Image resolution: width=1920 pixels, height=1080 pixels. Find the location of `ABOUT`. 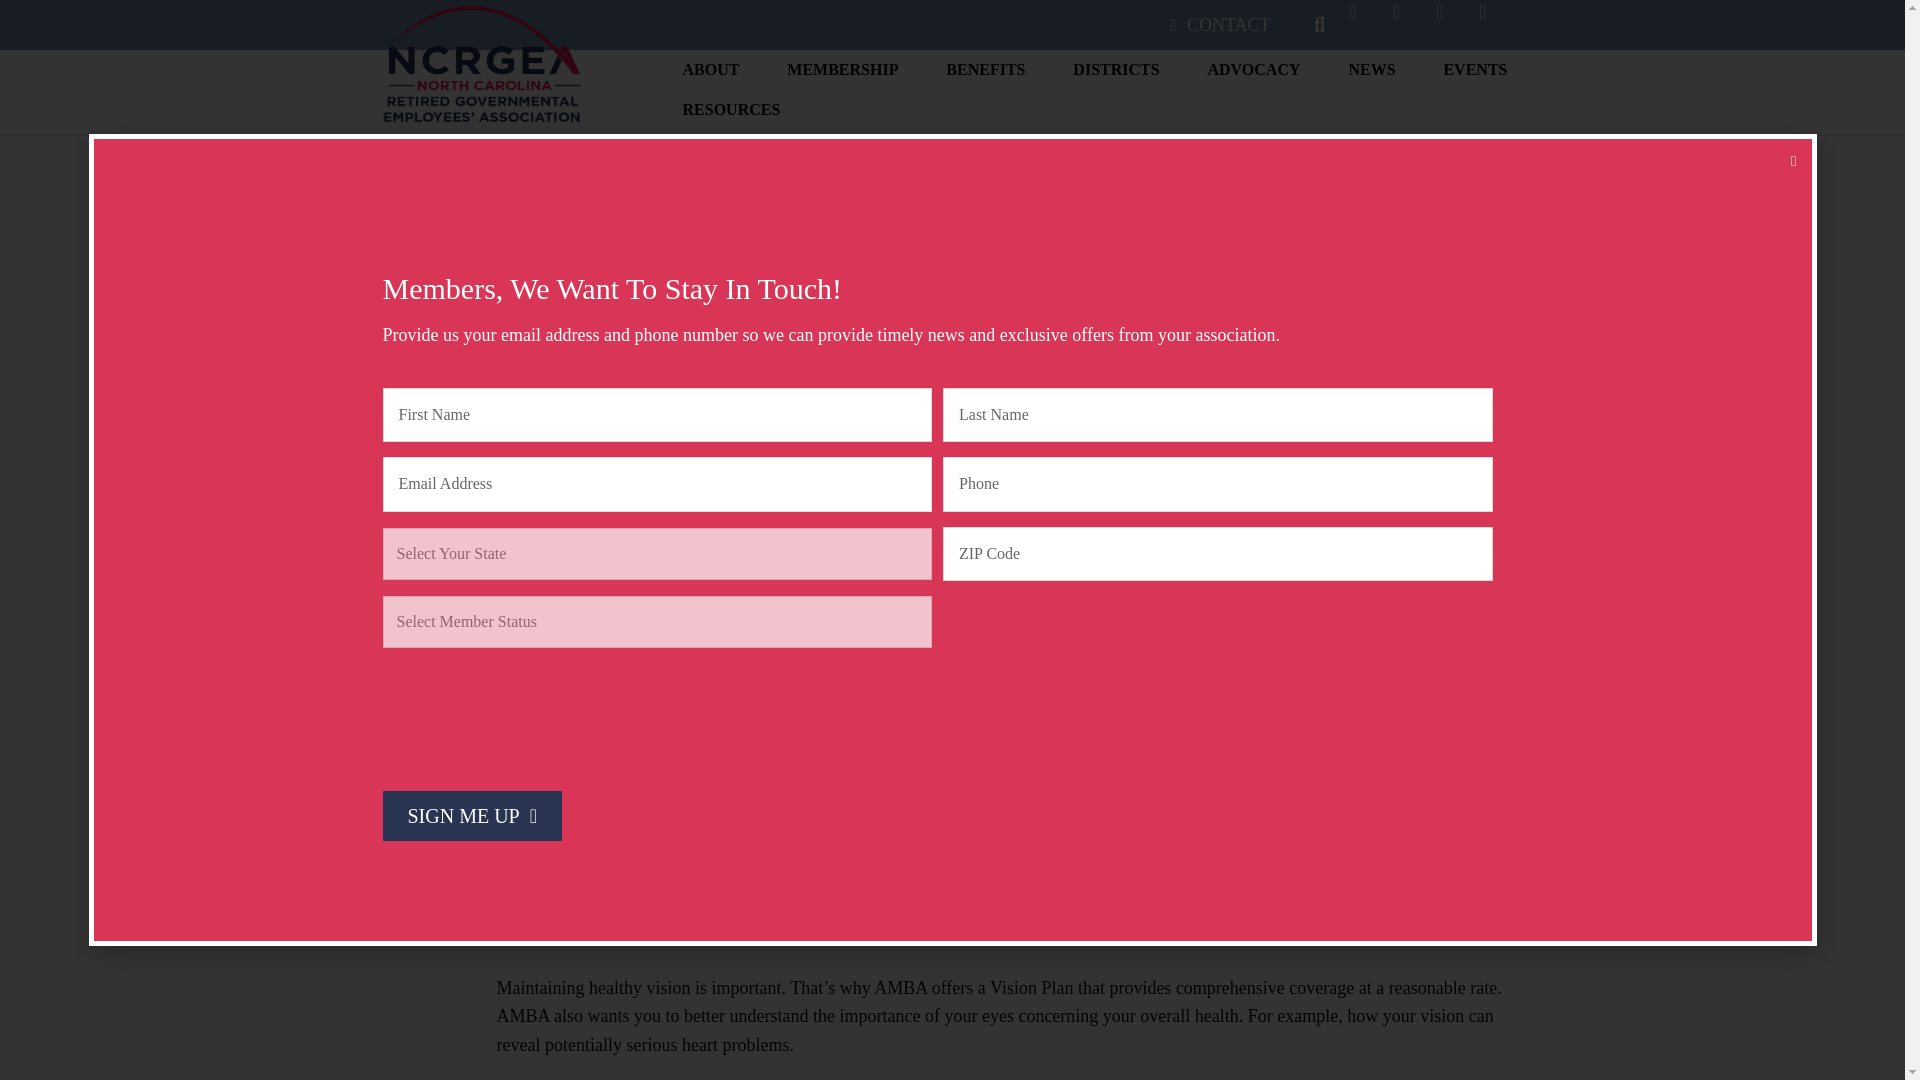

ABOUT is located at coordinates (711, 75).